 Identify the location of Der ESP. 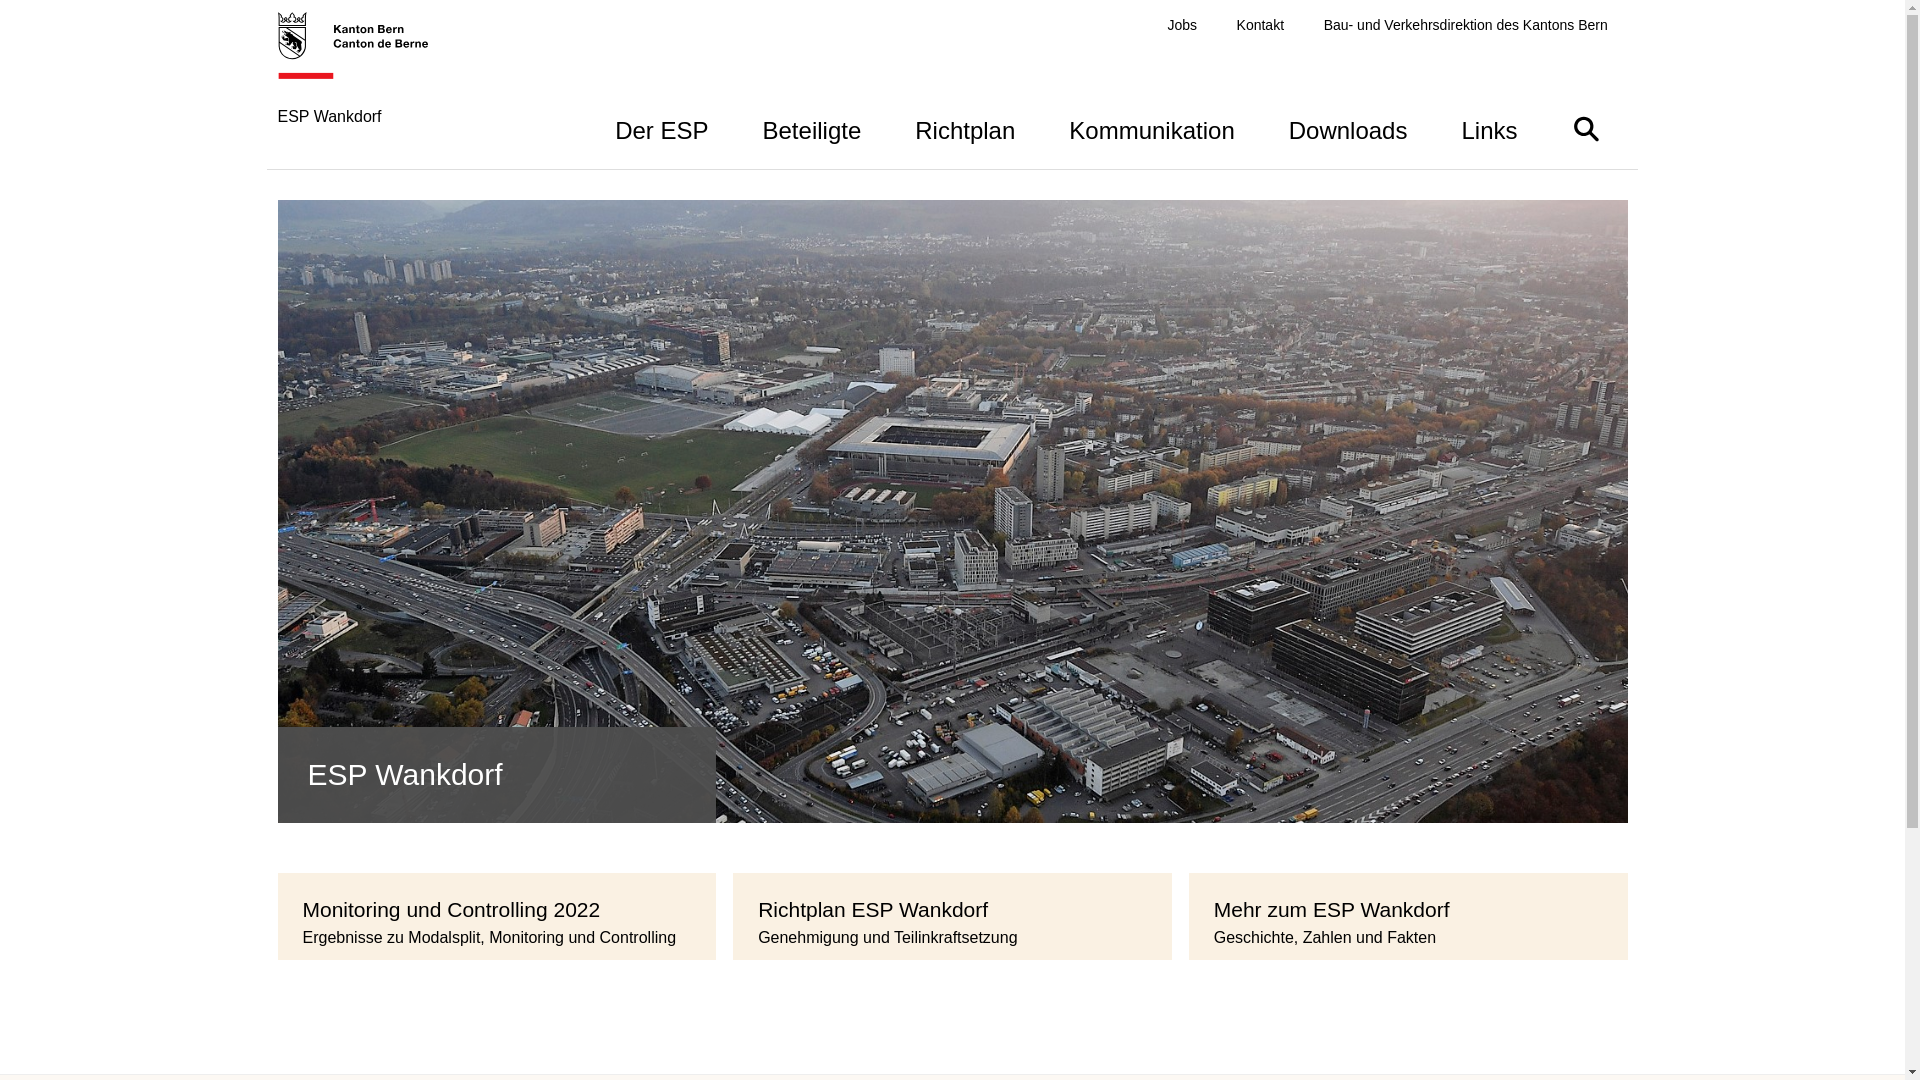
(662, 128).